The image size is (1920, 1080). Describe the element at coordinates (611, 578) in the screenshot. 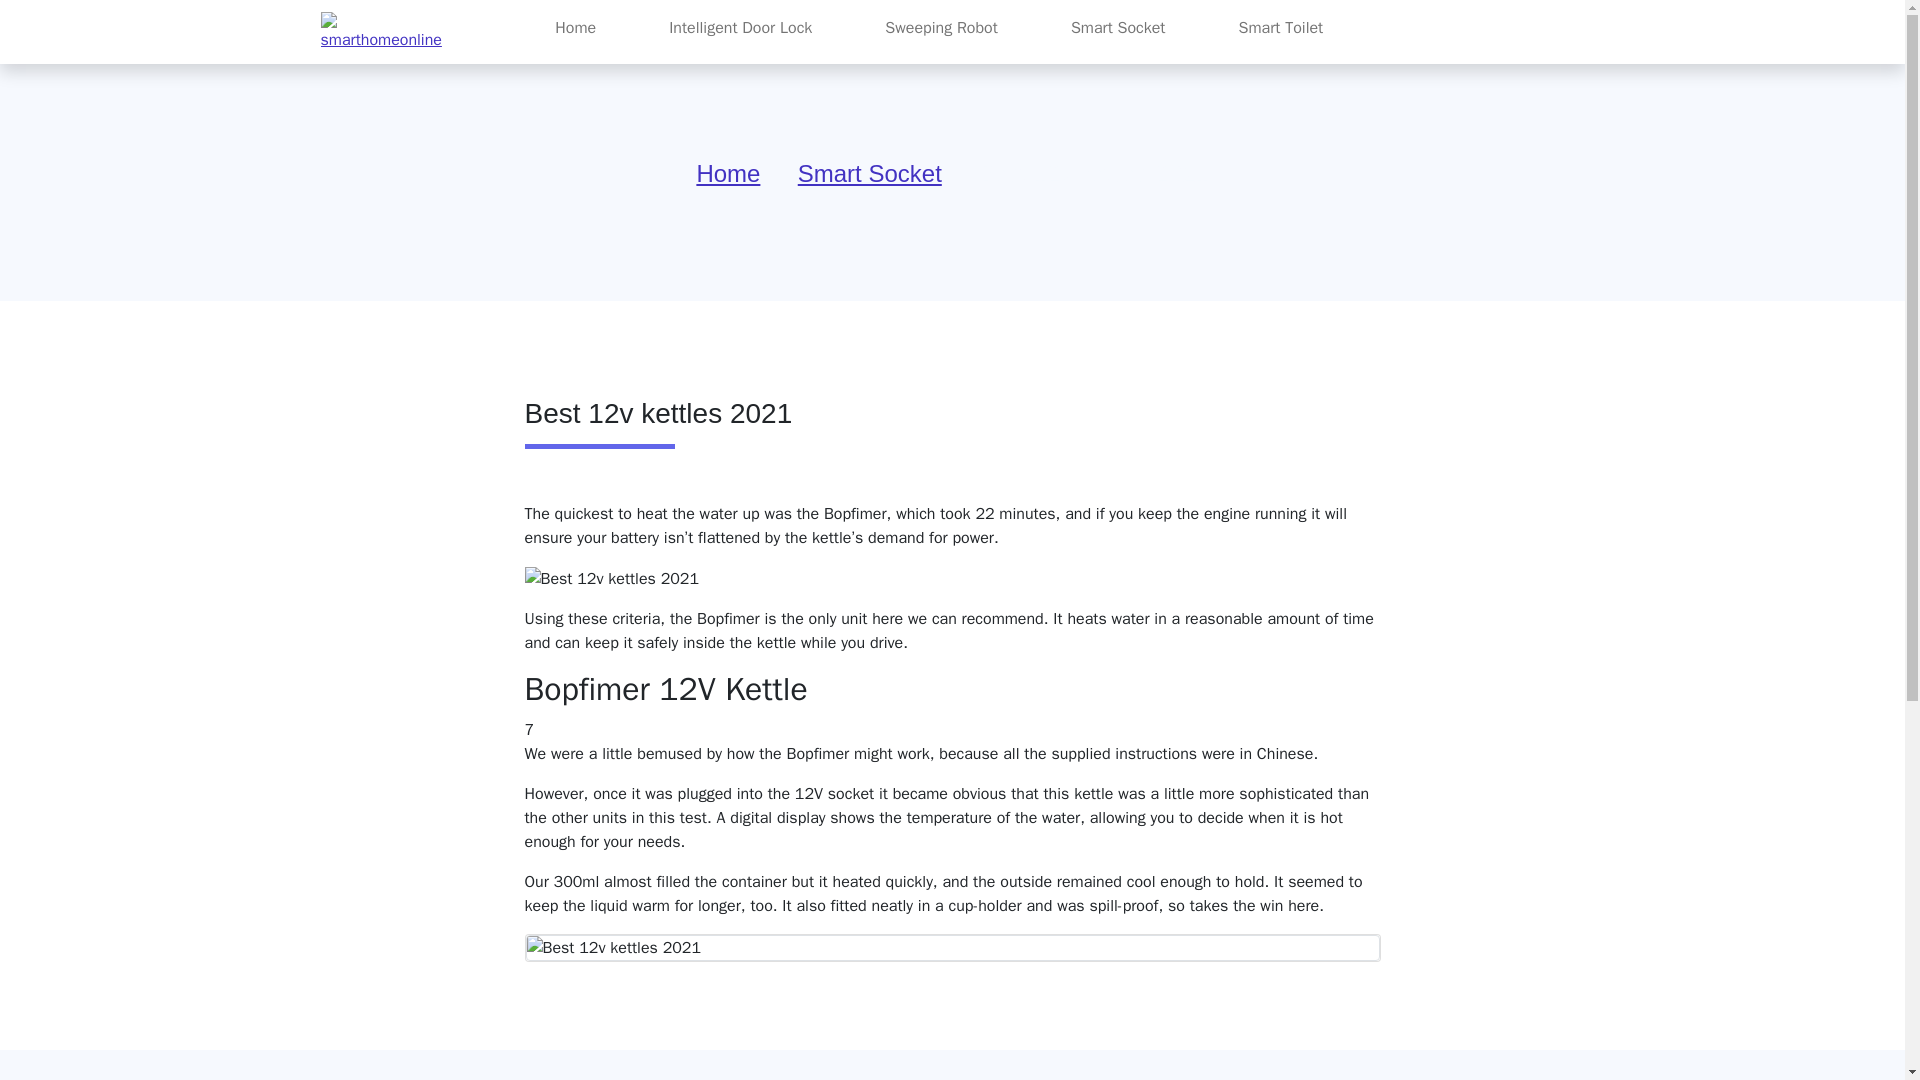

I see `Best 12v kettles 2021` at that location.